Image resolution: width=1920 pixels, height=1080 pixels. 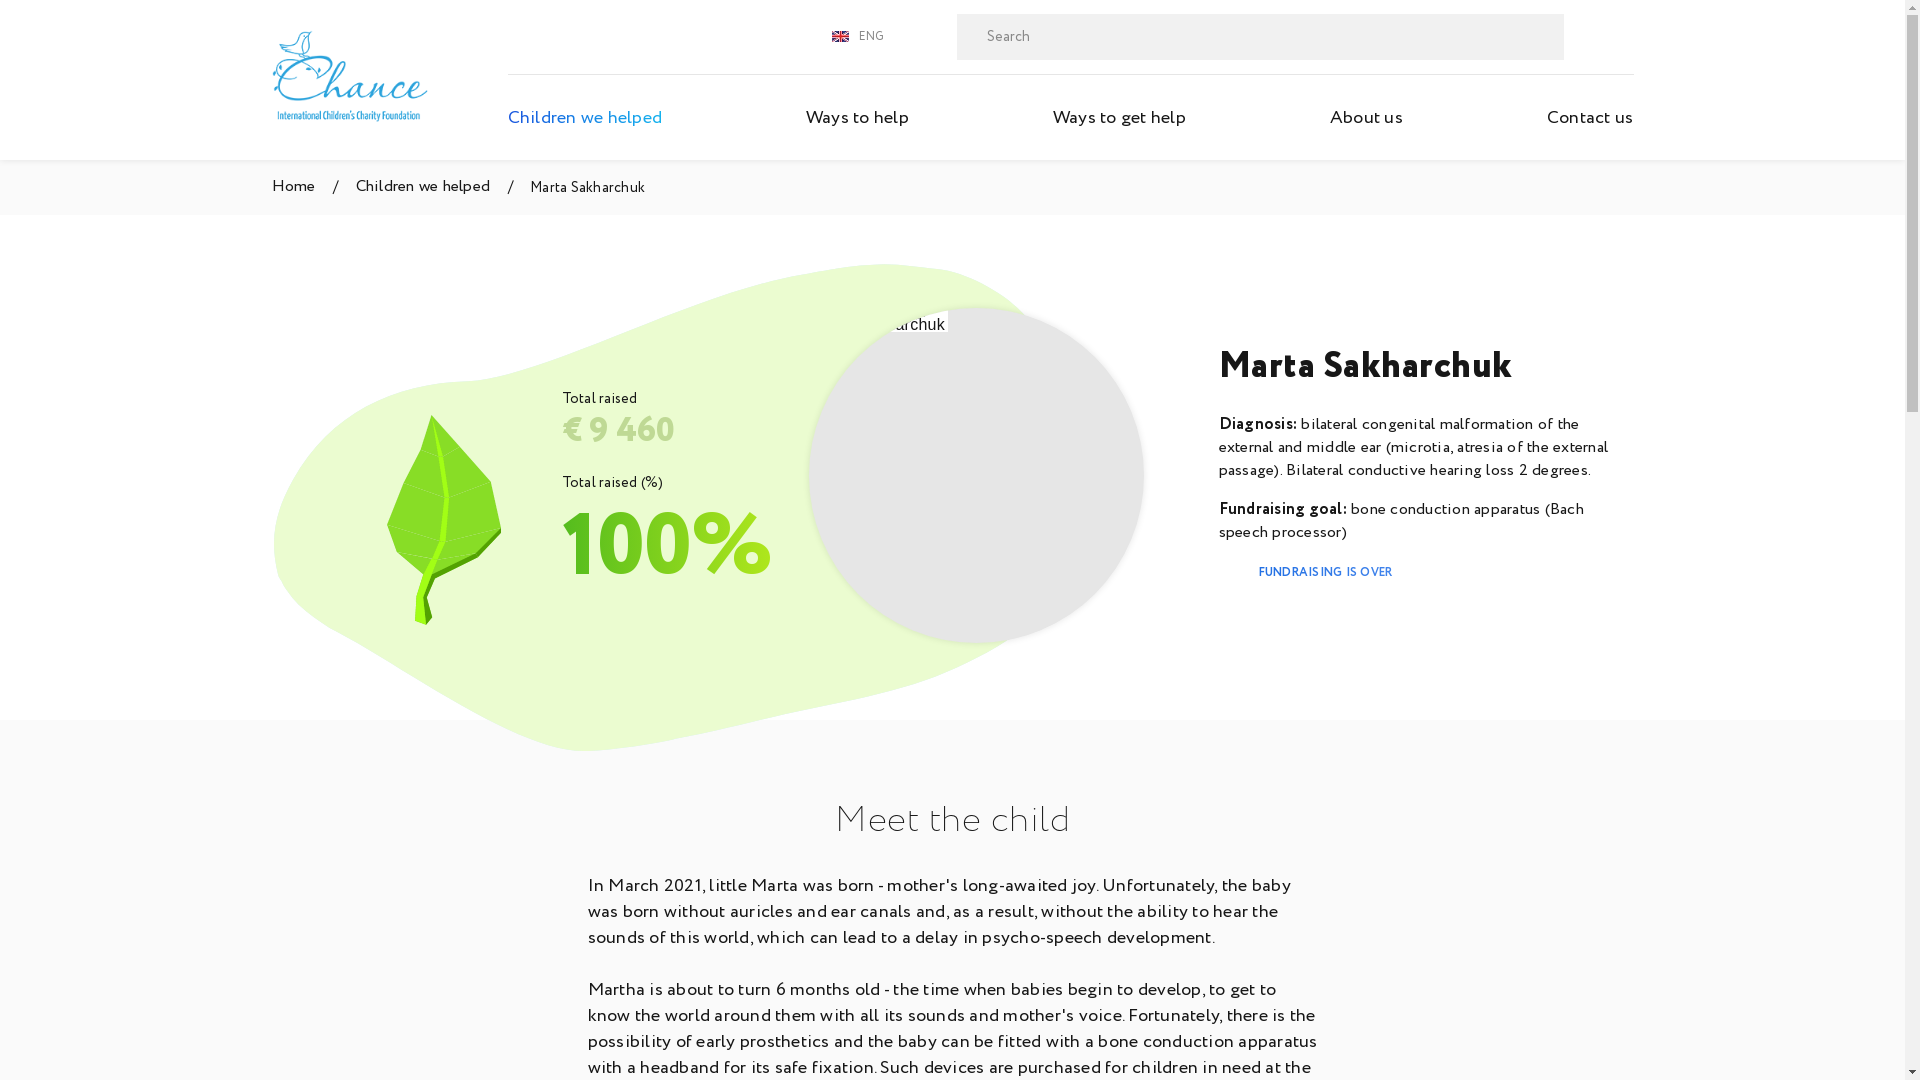 What do you see at coordinates (436, 187) in the screenshot?
I see `Children we helped` at bounding box center [436, 187].